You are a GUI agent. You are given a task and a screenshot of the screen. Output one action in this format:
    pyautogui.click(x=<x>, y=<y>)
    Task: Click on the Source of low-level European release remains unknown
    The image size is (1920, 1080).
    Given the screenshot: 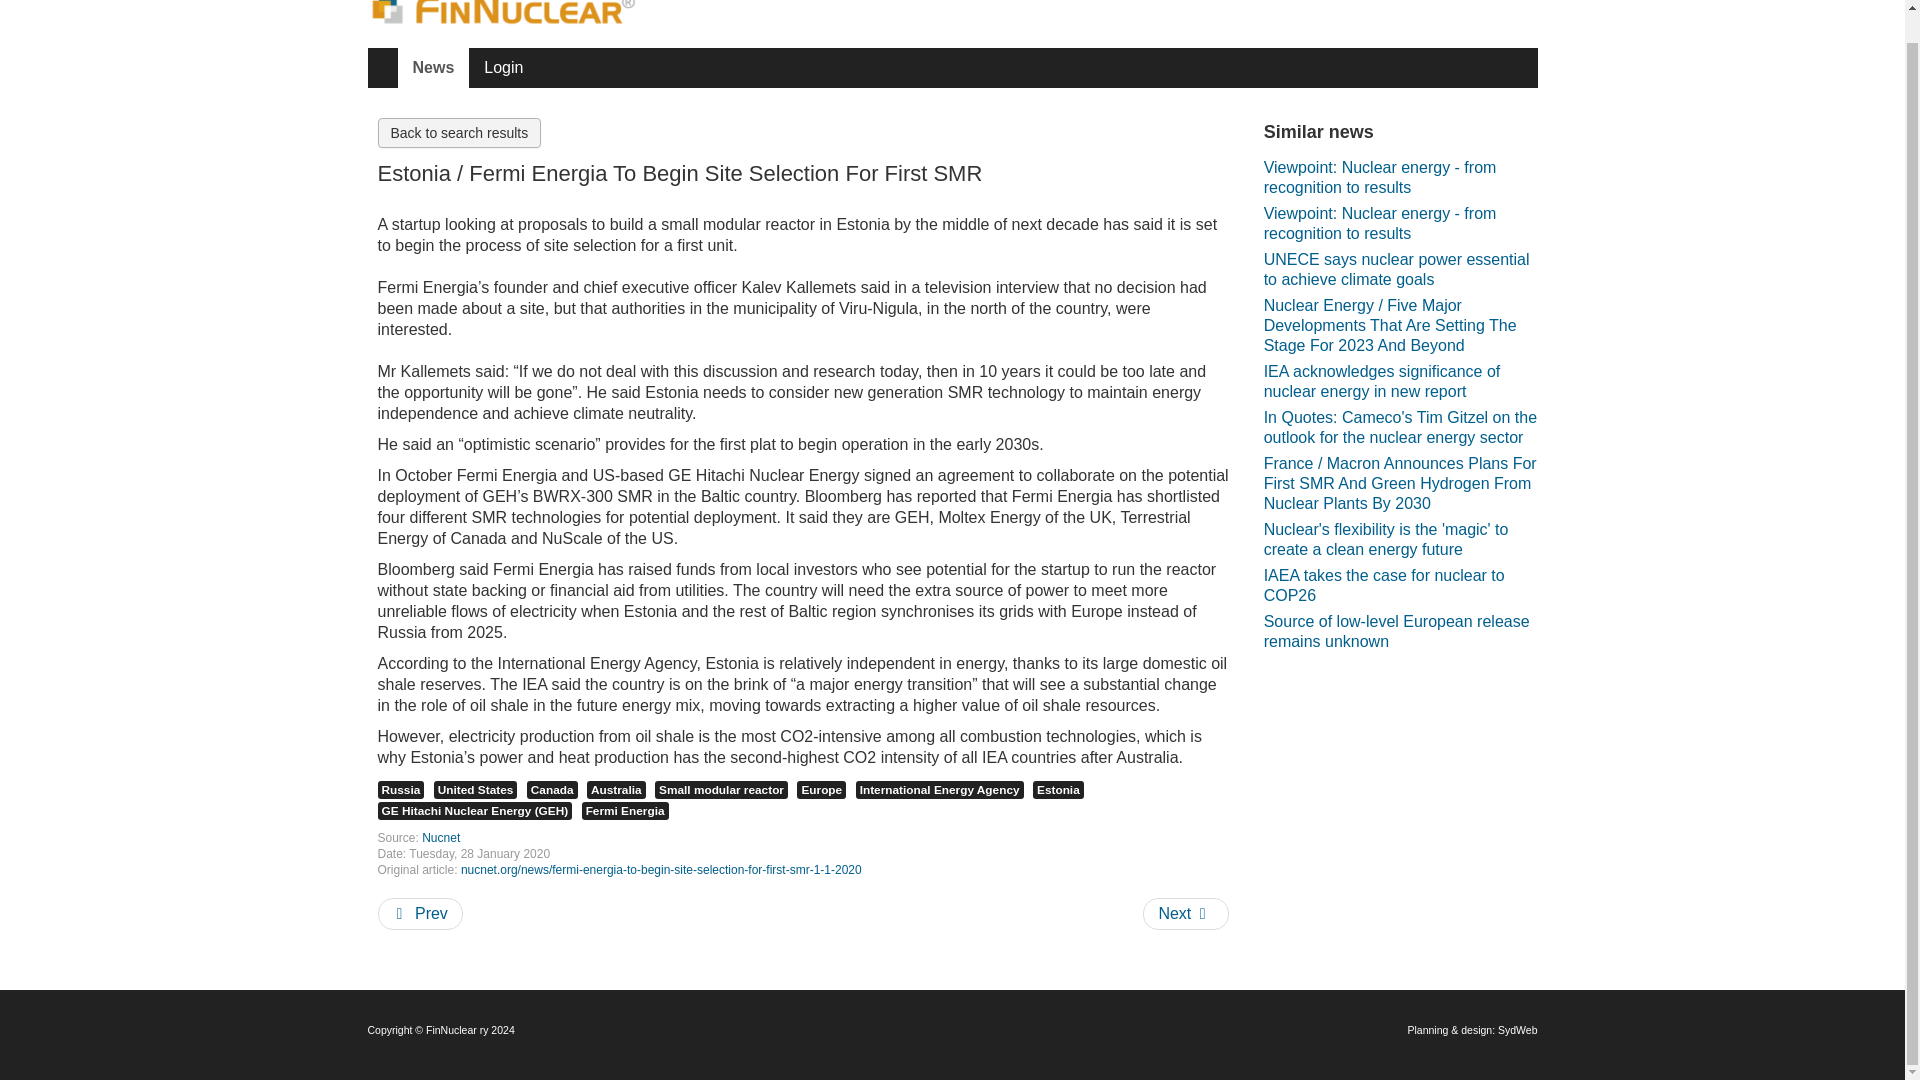 What is the action you would take?
    pyautogui.click(x=1400, y=632)
    